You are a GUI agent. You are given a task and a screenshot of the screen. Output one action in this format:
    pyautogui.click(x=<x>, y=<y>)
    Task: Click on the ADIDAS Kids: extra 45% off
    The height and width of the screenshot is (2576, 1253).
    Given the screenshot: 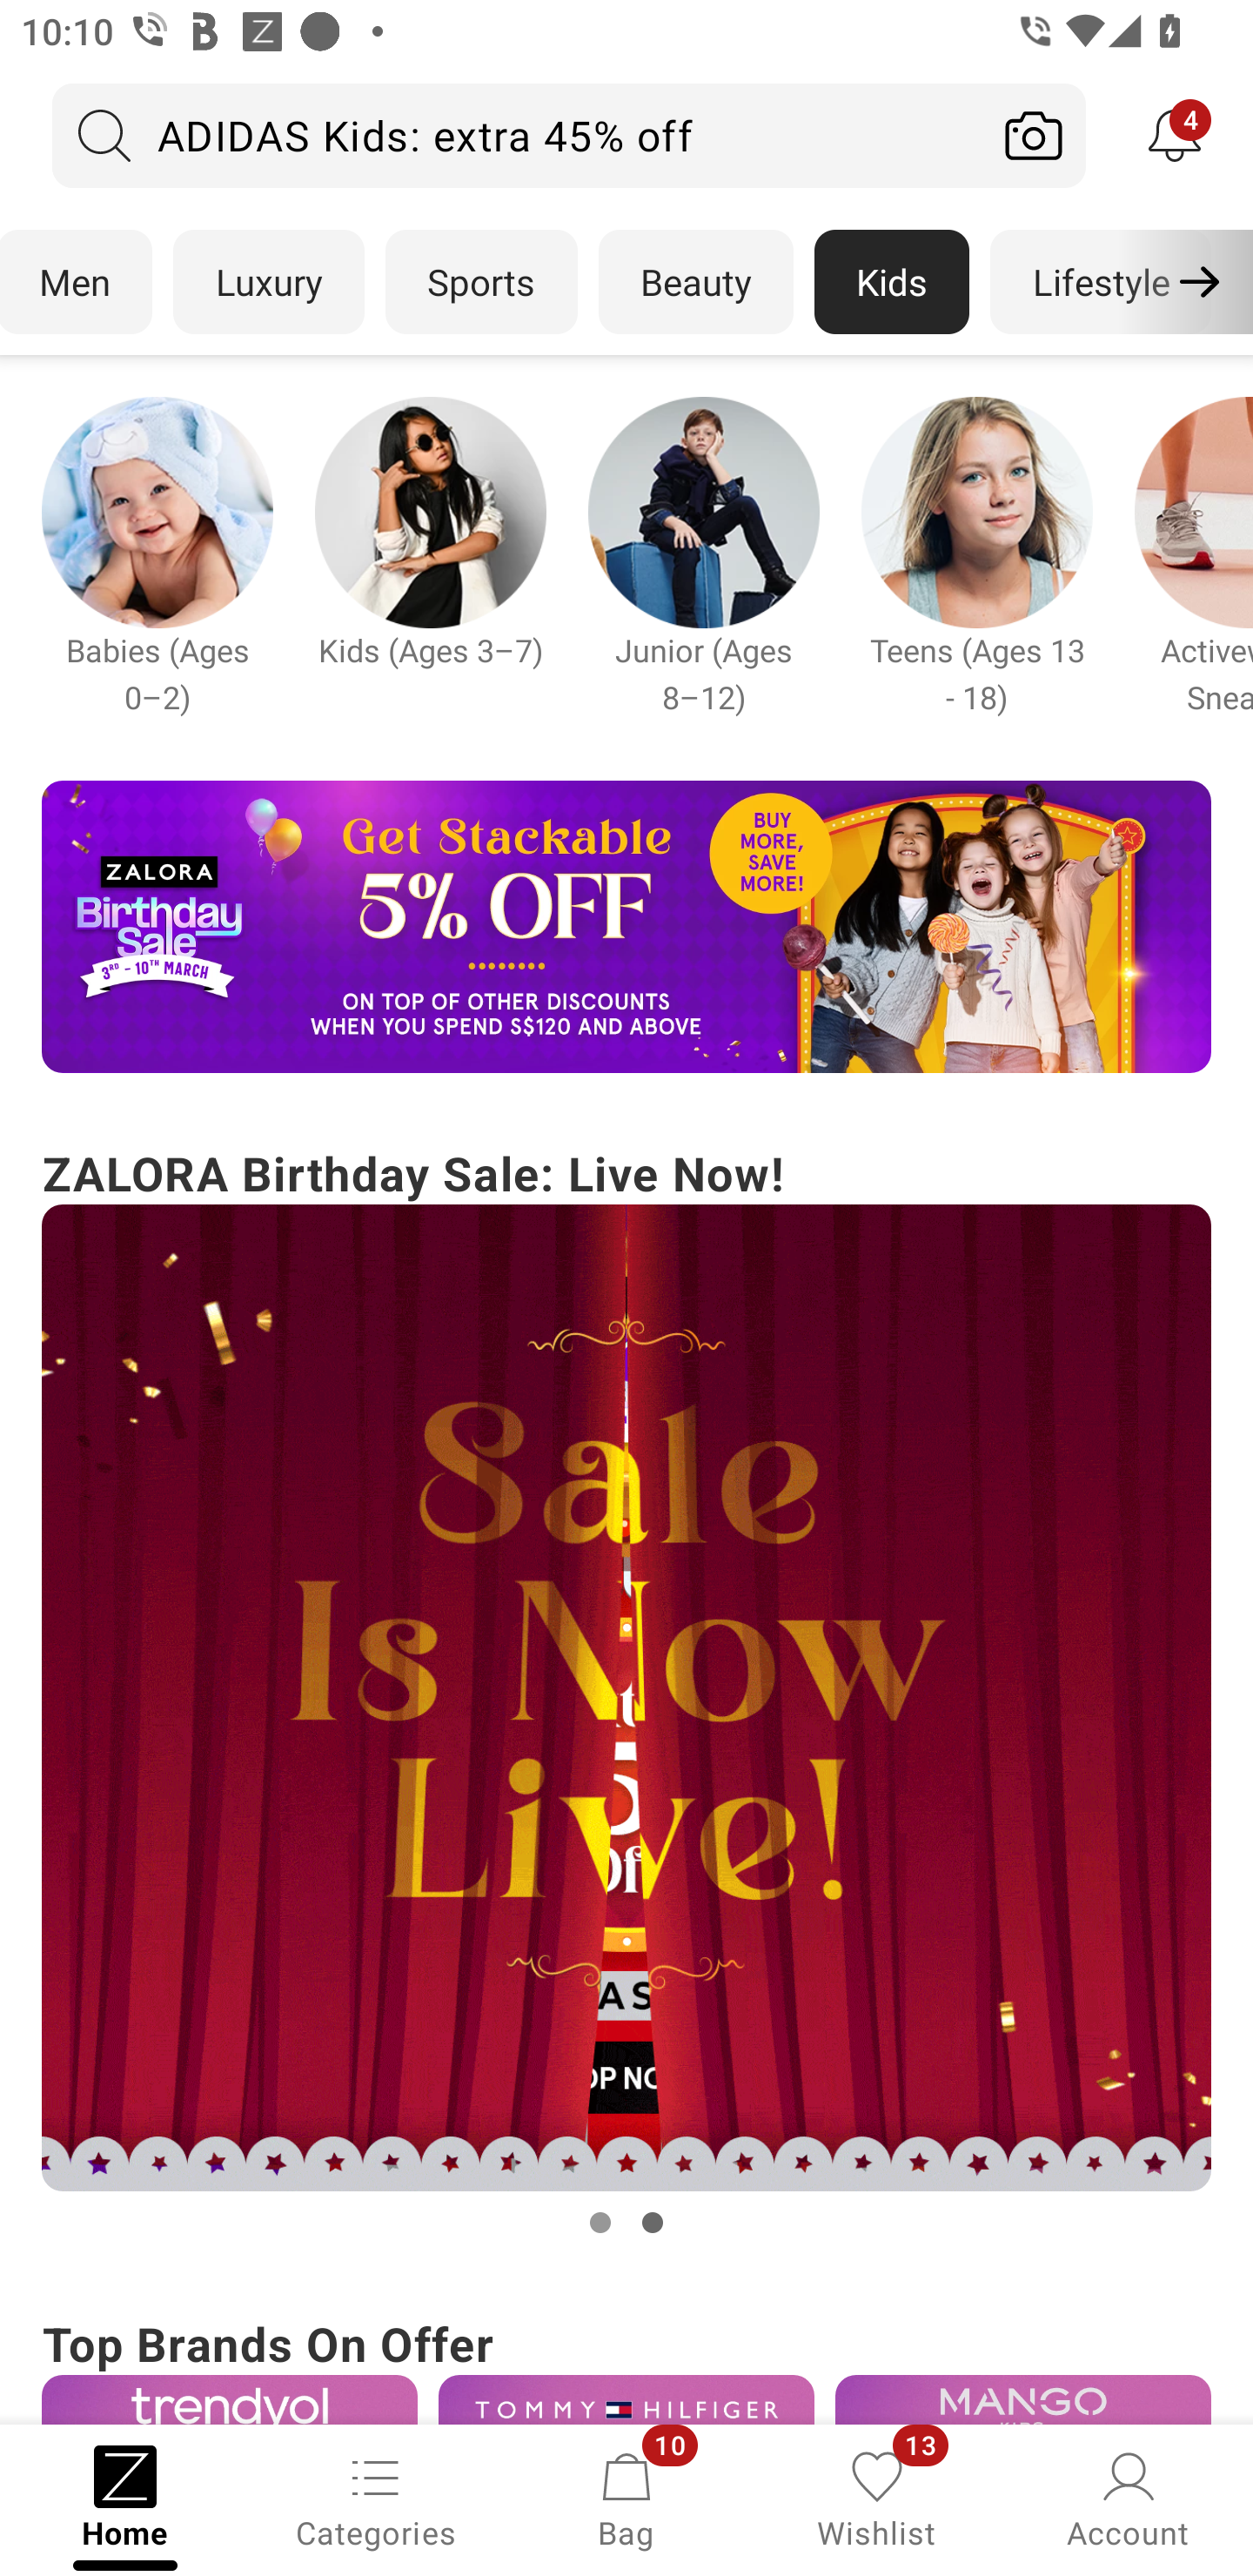 What is the action you would take?
    pyautogui.click(x=517, y=135)
    